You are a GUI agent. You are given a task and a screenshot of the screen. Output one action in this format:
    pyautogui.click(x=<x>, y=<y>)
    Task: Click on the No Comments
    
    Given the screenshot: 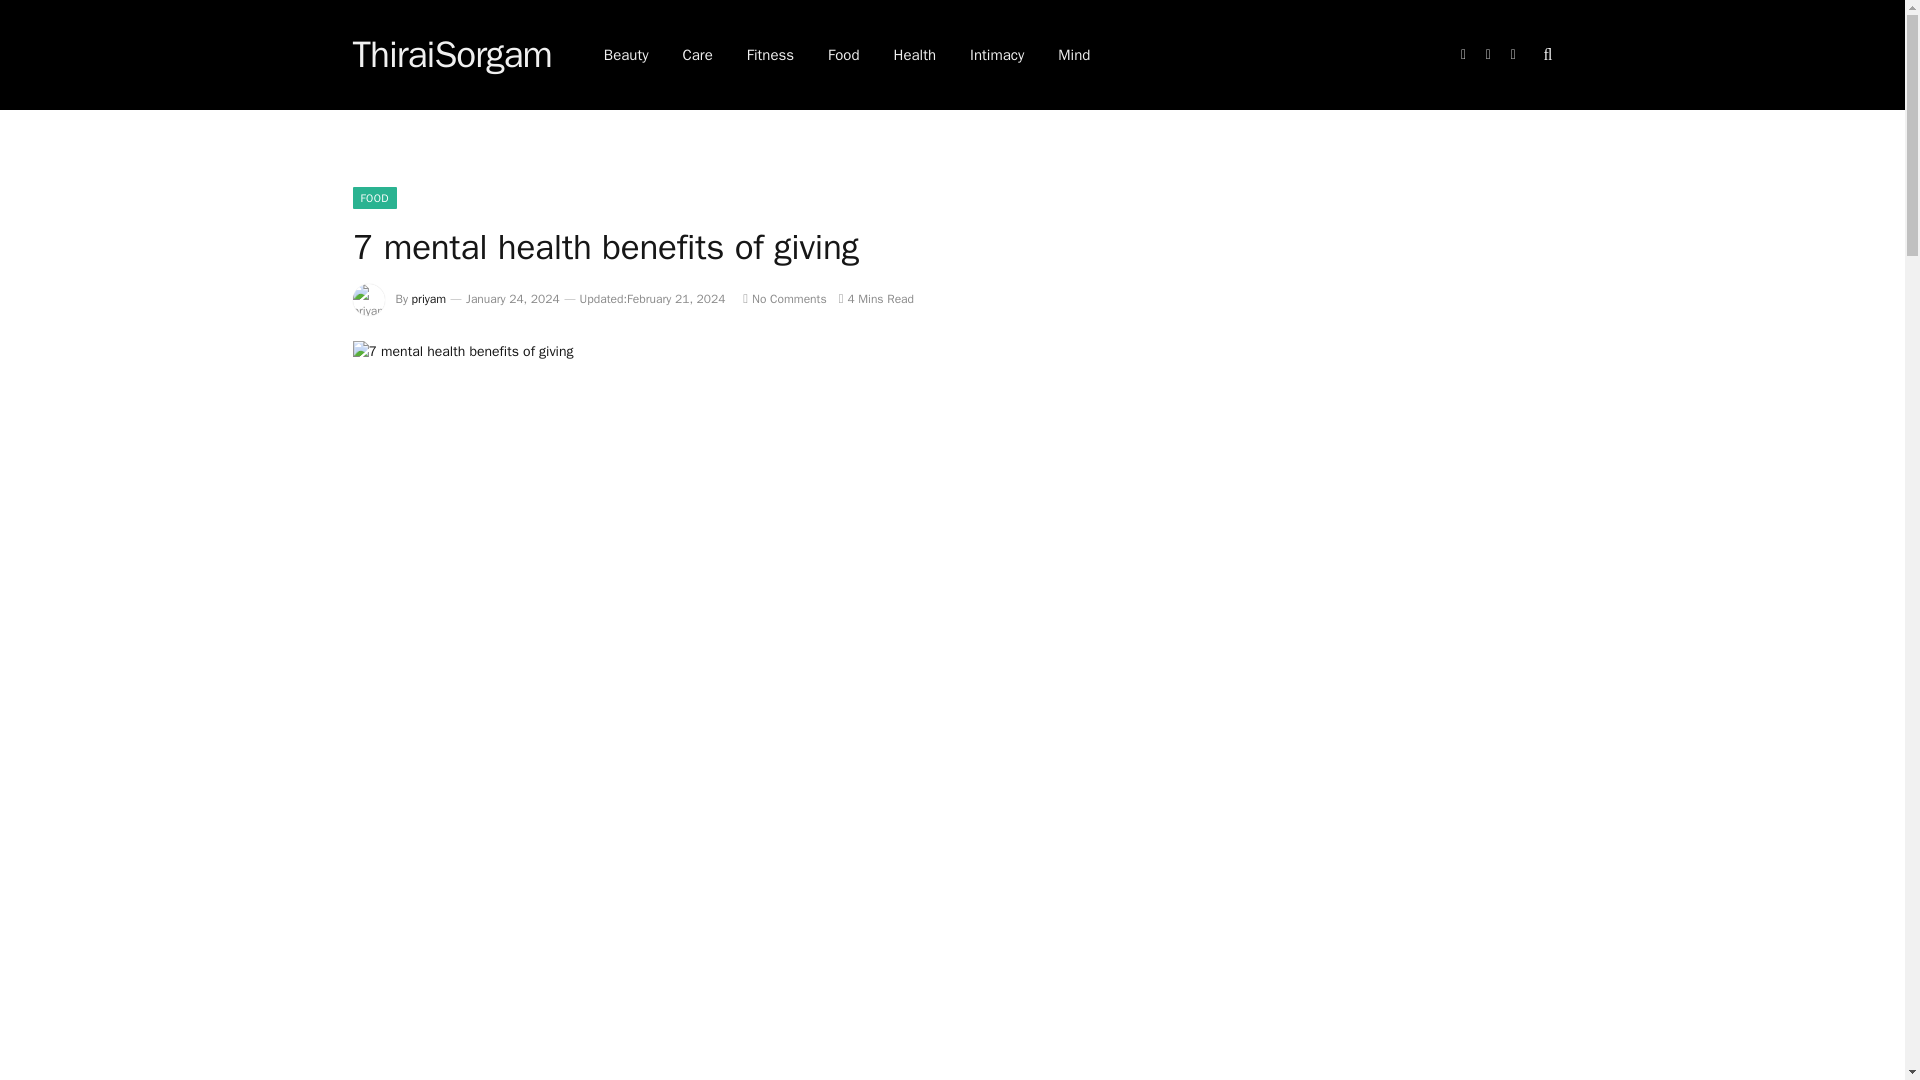 What is the action you would take?
    pyautogui.click(x=784, y=298)
    